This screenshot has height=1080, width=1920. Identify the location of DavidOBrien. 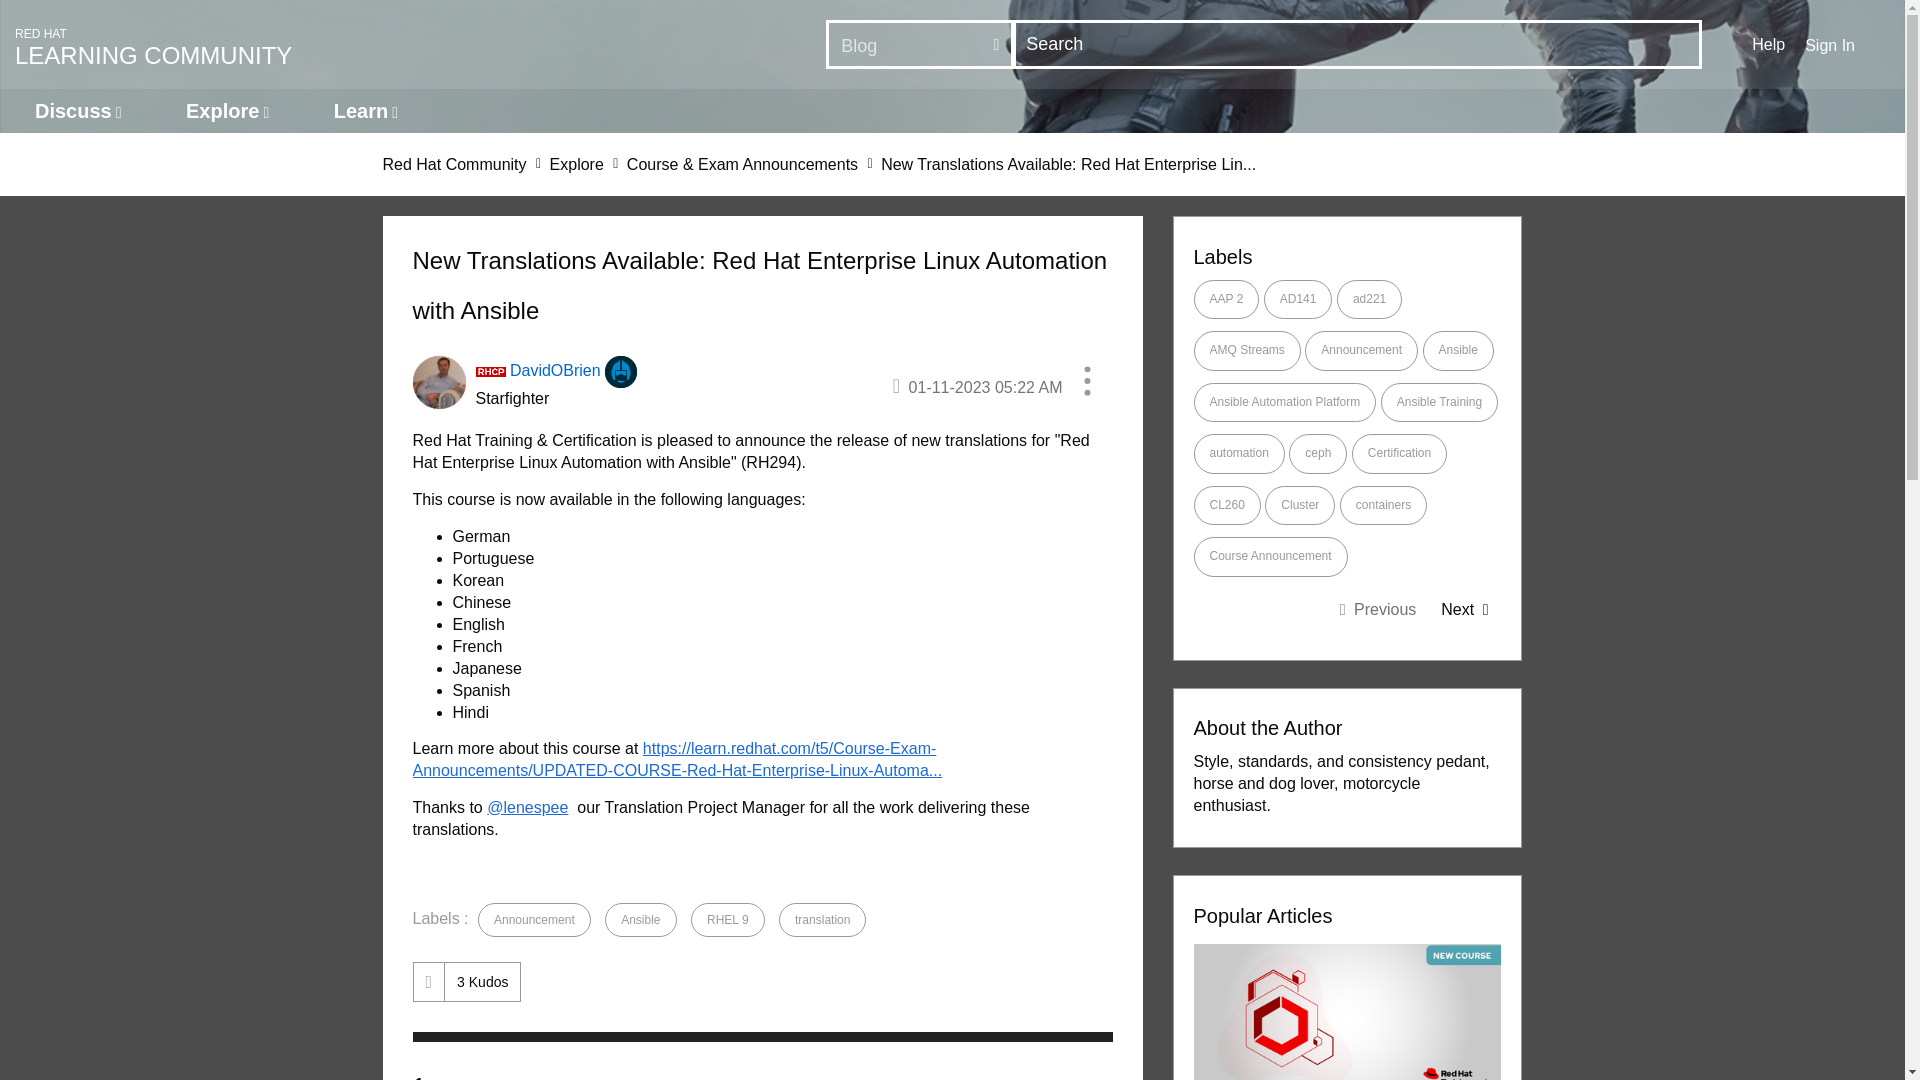
(555, 370).